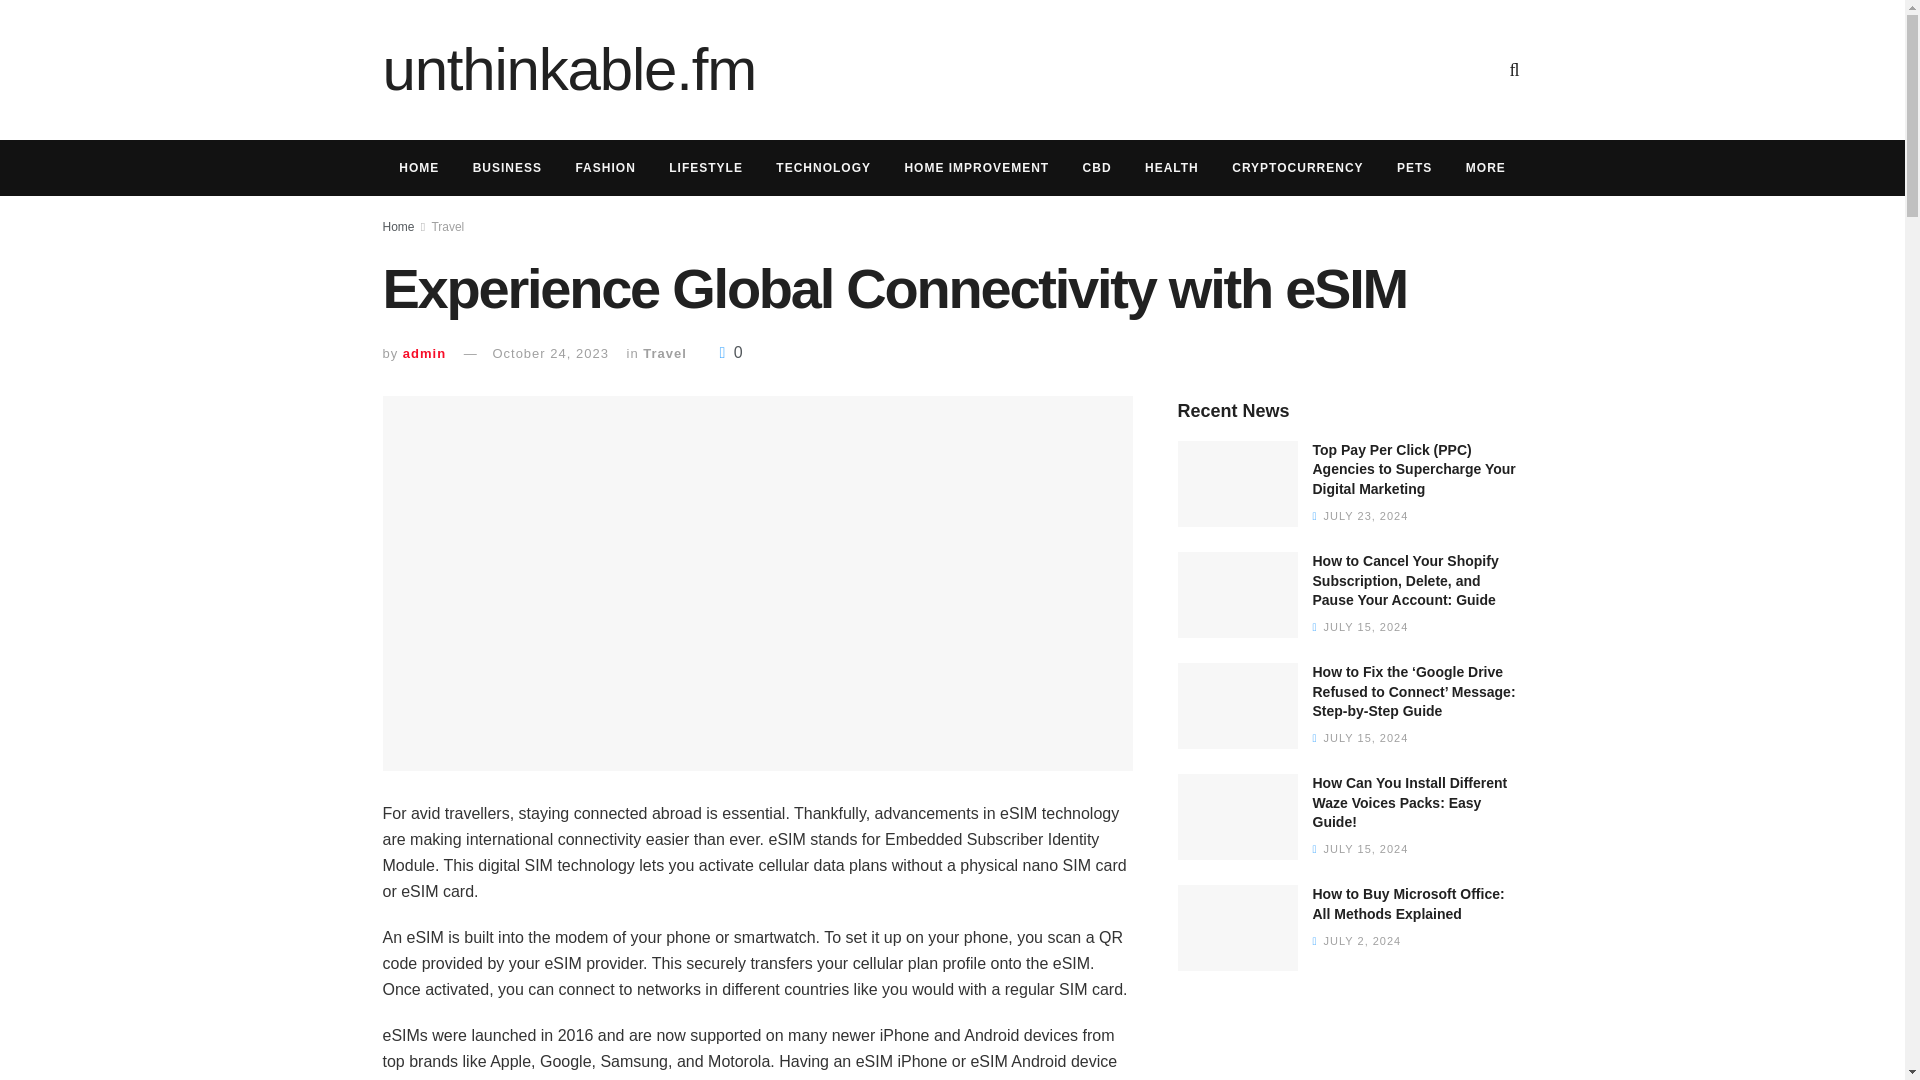  Describe the element at coordinates (1172, 168) in the screenshot. I see `HEALTH` at that location.